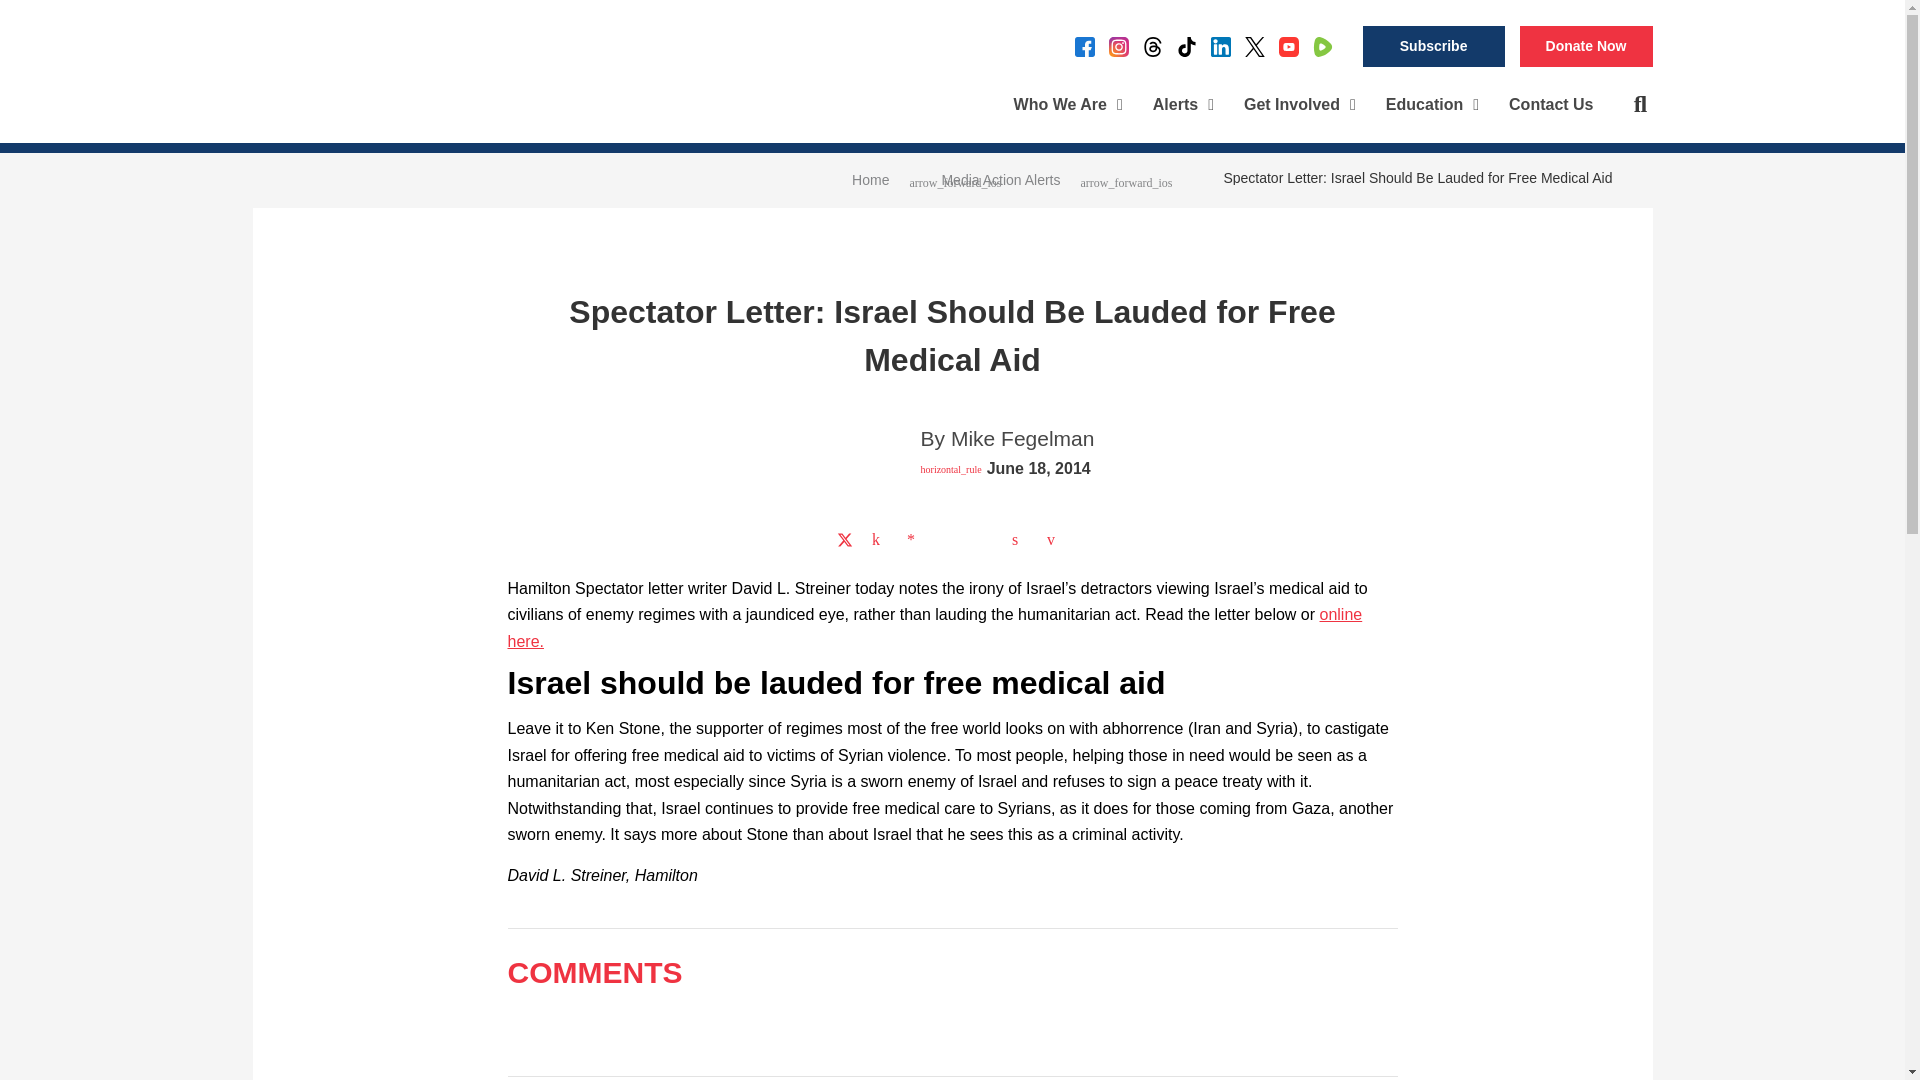  I want to click on Subscribe, so click(1434, 46).